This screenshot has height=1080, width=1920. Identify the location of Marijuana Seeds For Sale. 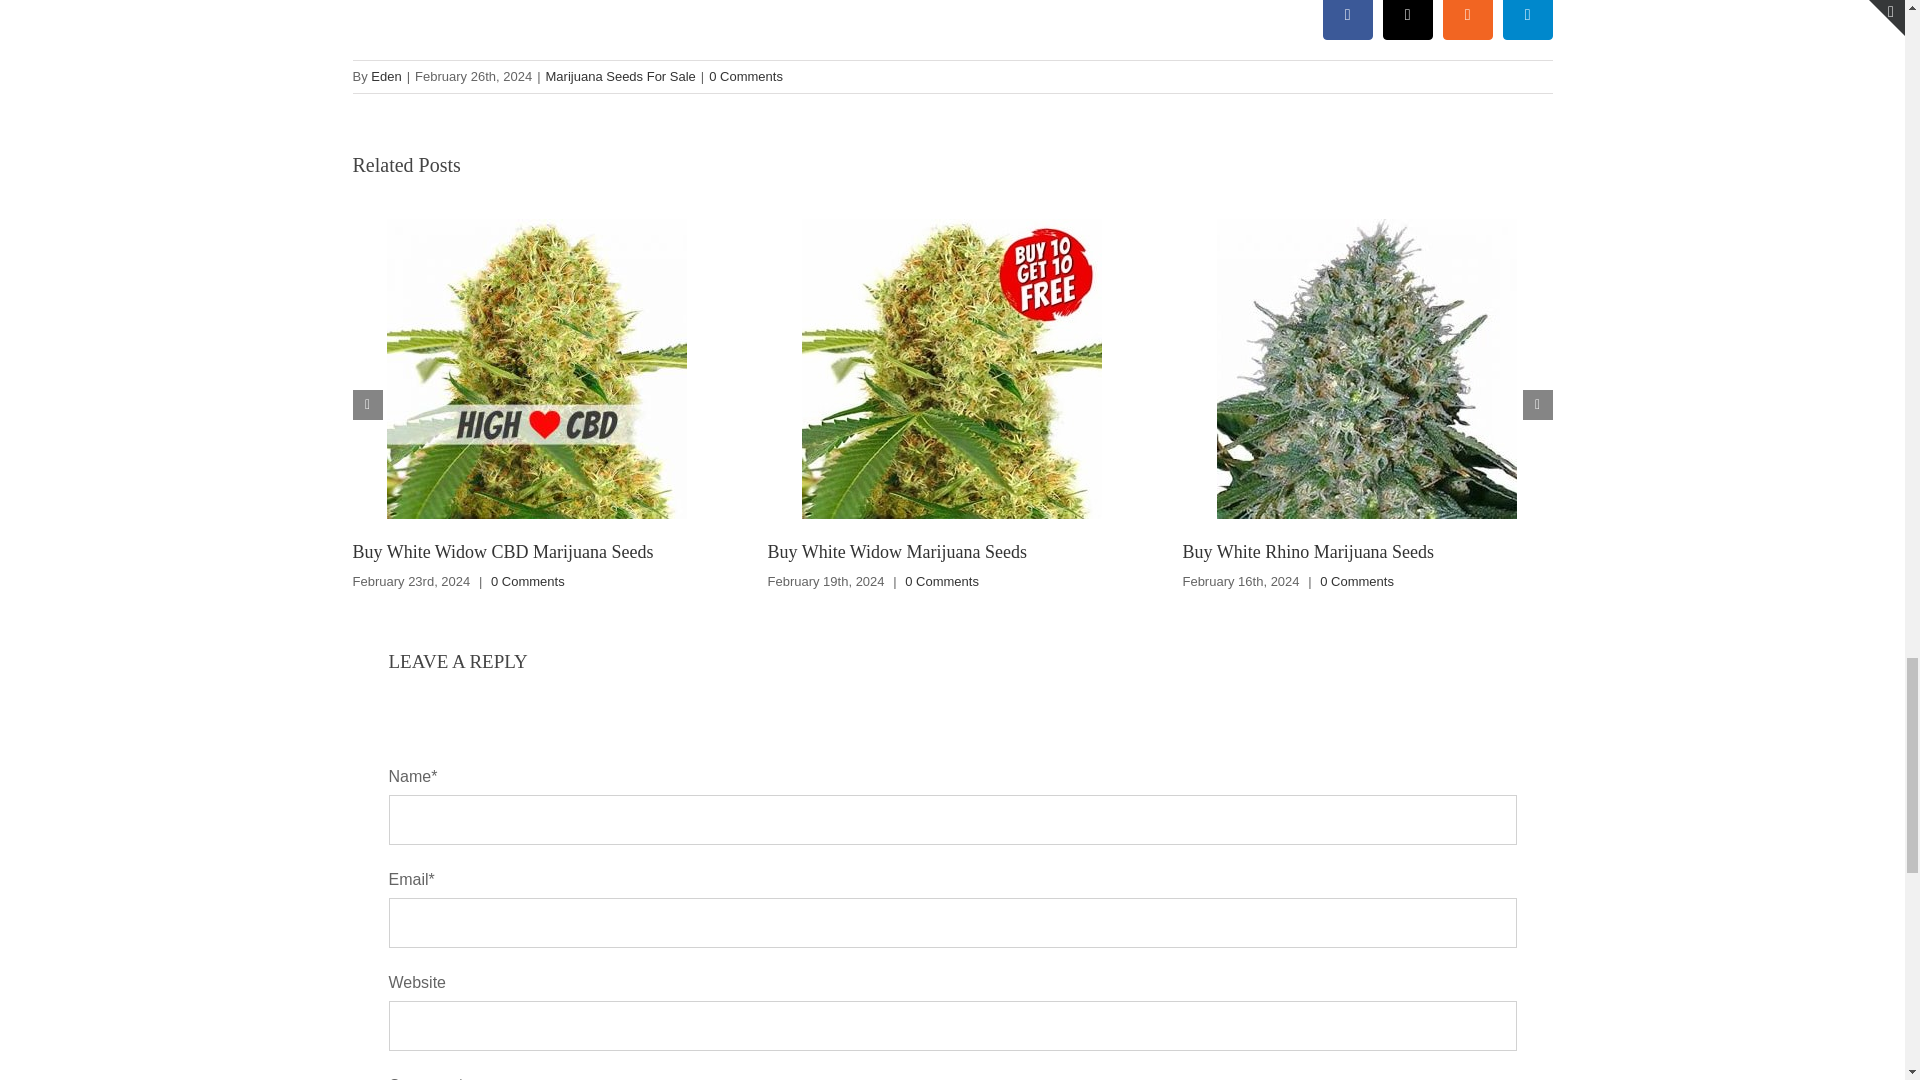
(620, 76).